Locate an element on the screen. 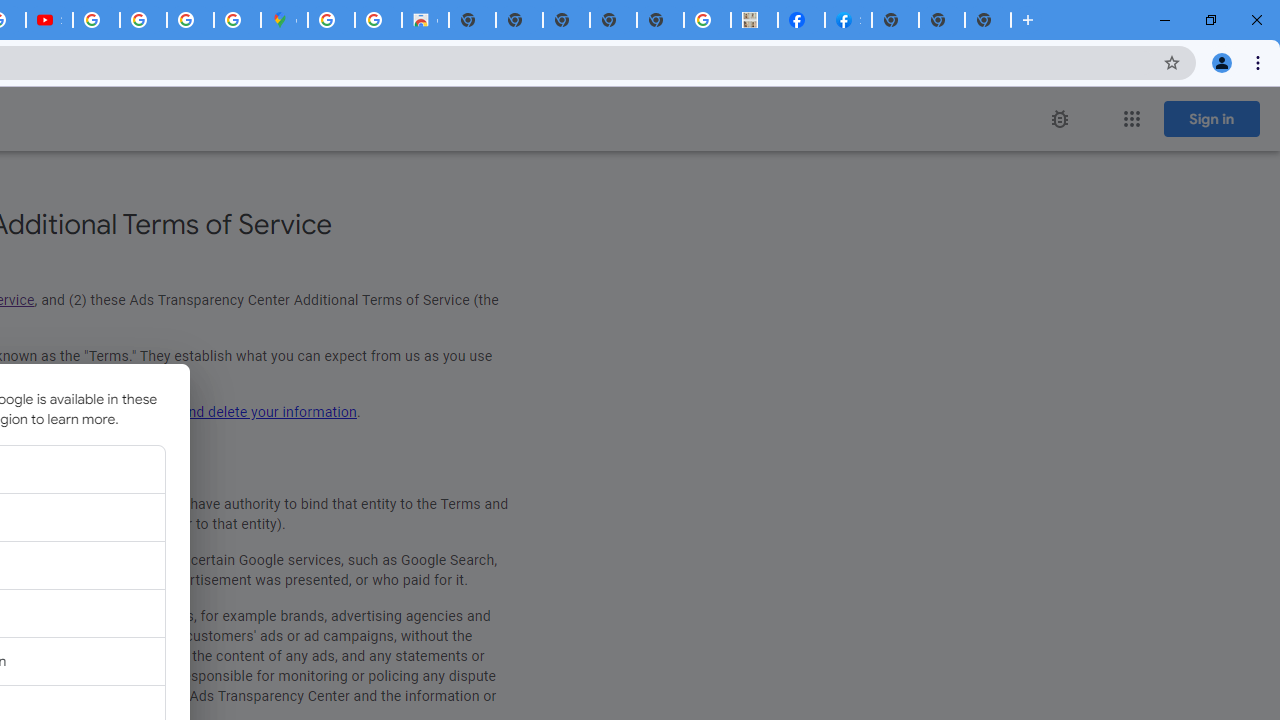 The image size is (1280, 720). Google Maps is located at coordinates (284, 20).